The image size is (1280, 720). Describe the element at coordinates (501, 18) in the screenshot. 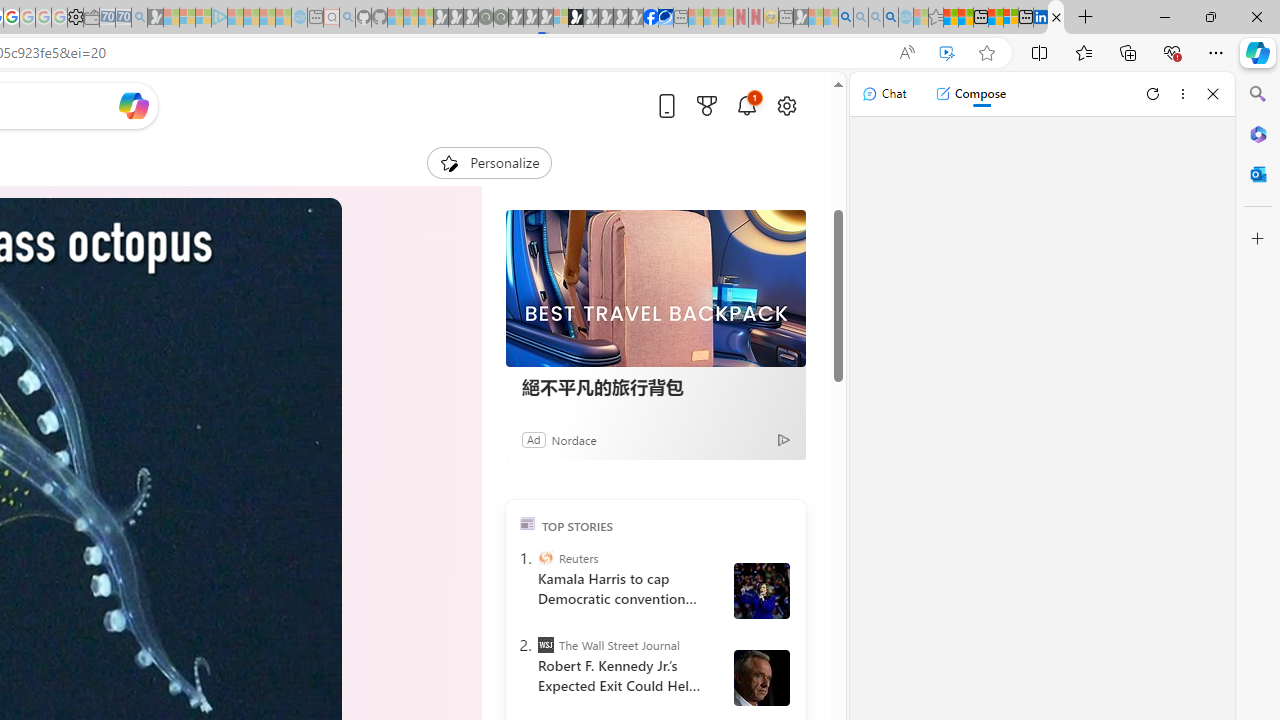

I see `Future Focus Report 2024 - Sleeping` at that location.